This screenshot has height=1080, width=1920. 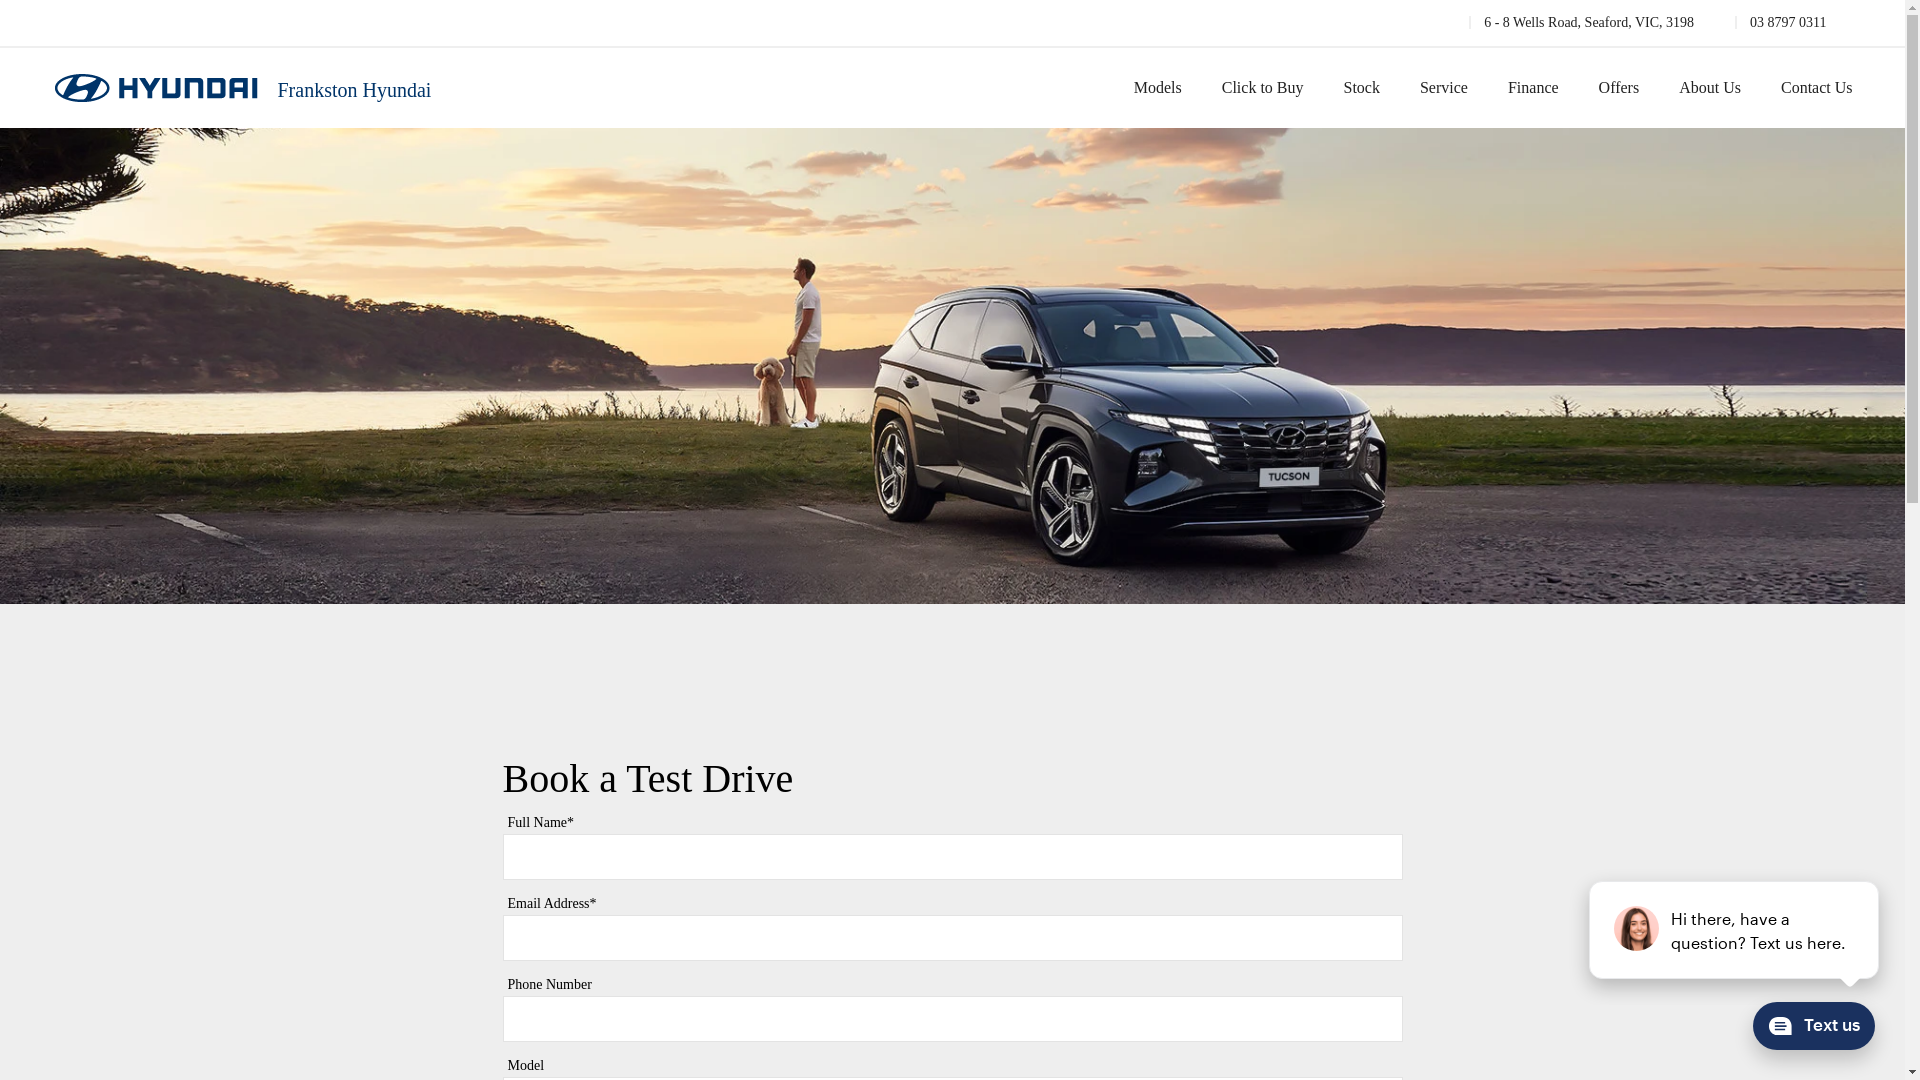 I want to click on Frankston Hyundai, so click(x=242, y=88).